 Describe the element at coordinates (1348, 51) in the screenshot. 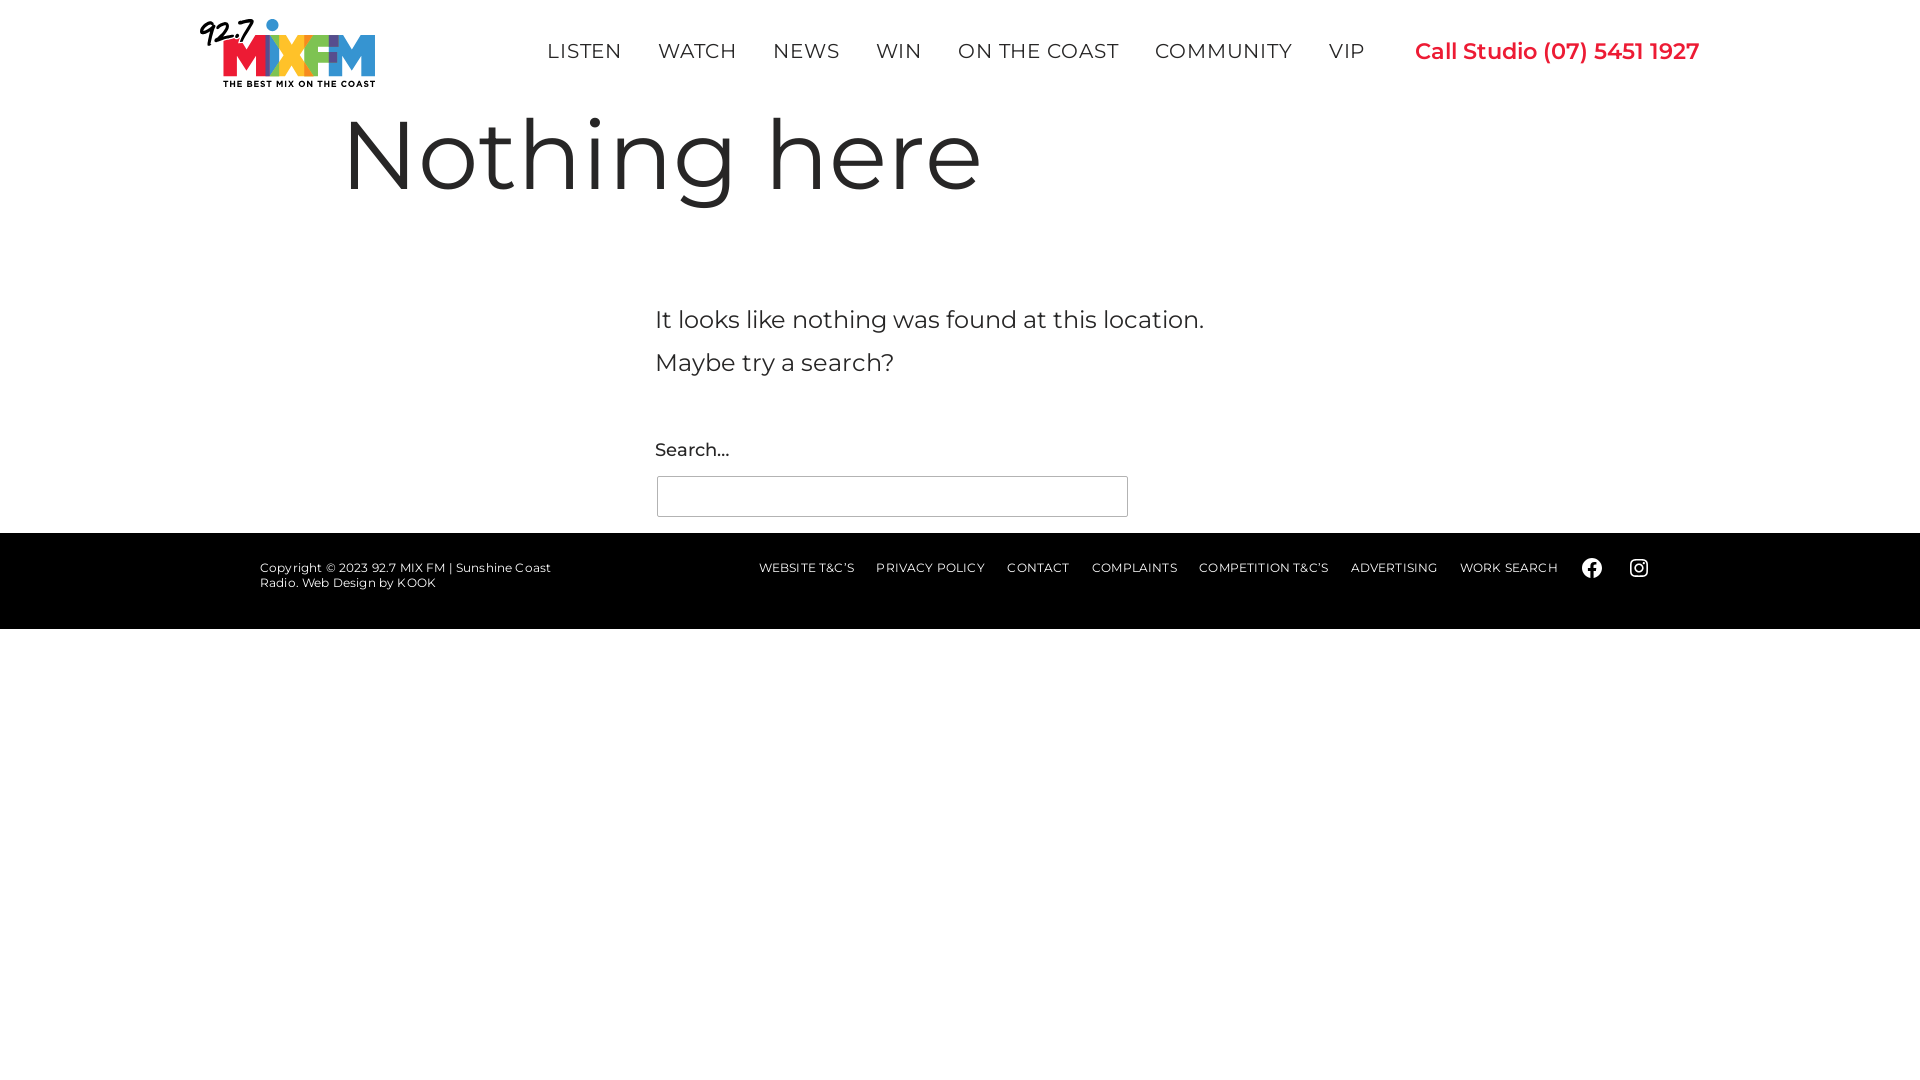

I see `VIP` at that location.